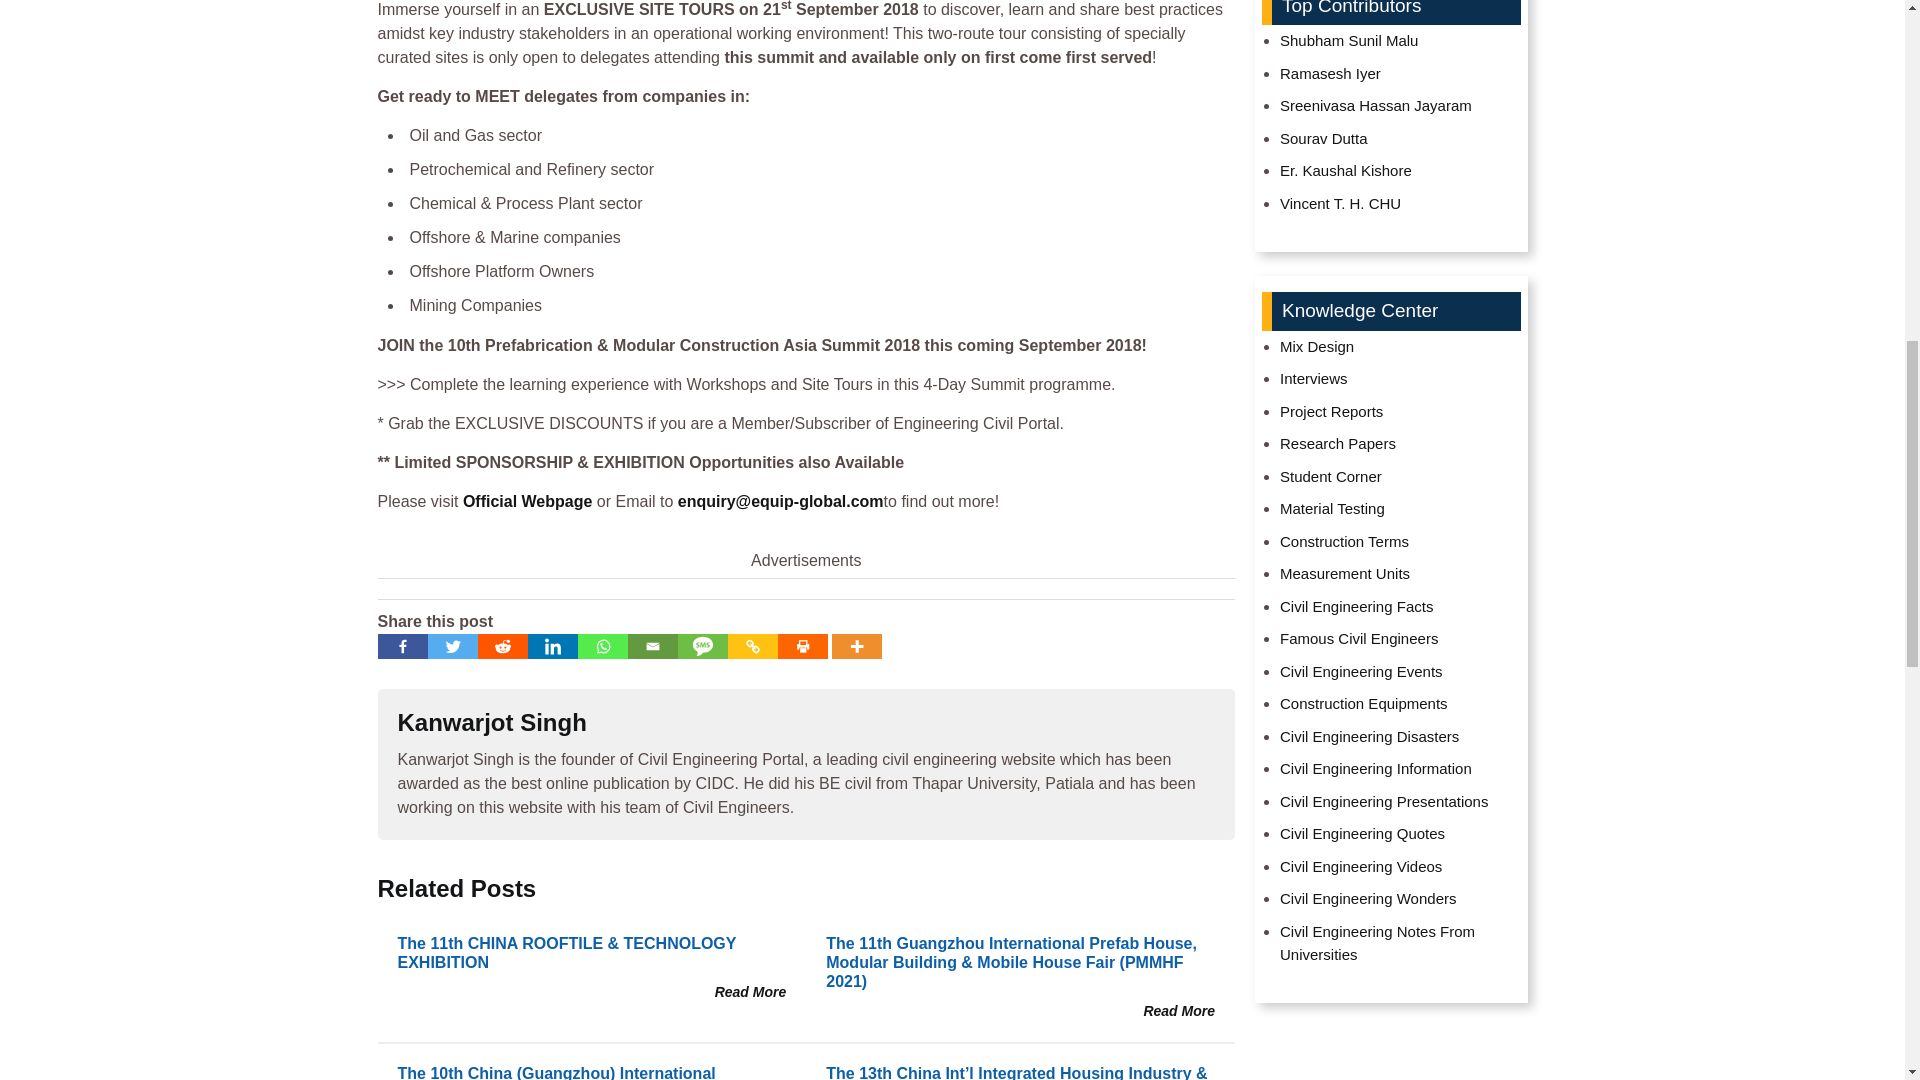 The width and height of the screenshot is (1920, 1080). Describe the element at coordinates (856, 646) in the screenshot. I see `More` at that location.